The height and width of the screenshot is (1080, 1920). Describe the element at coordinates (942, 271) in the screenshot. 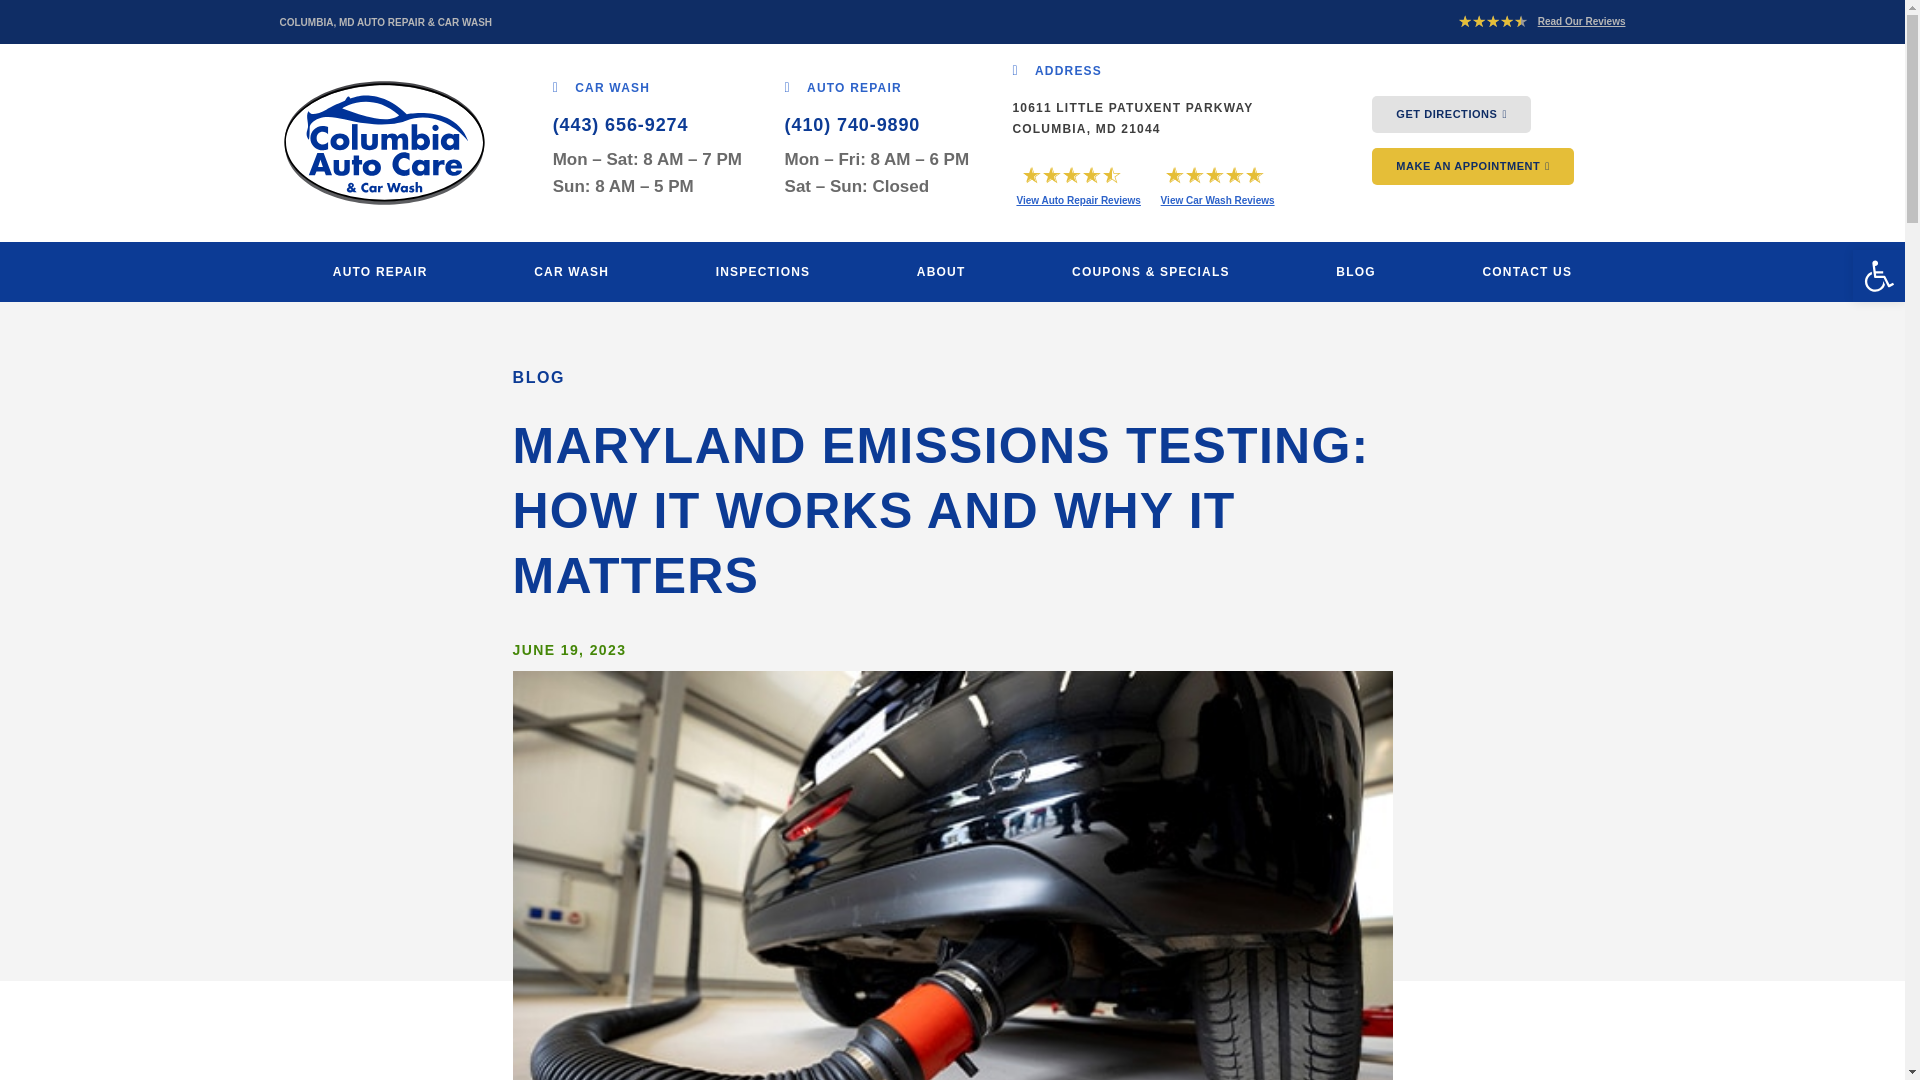

I see `ABOUT` at that location.